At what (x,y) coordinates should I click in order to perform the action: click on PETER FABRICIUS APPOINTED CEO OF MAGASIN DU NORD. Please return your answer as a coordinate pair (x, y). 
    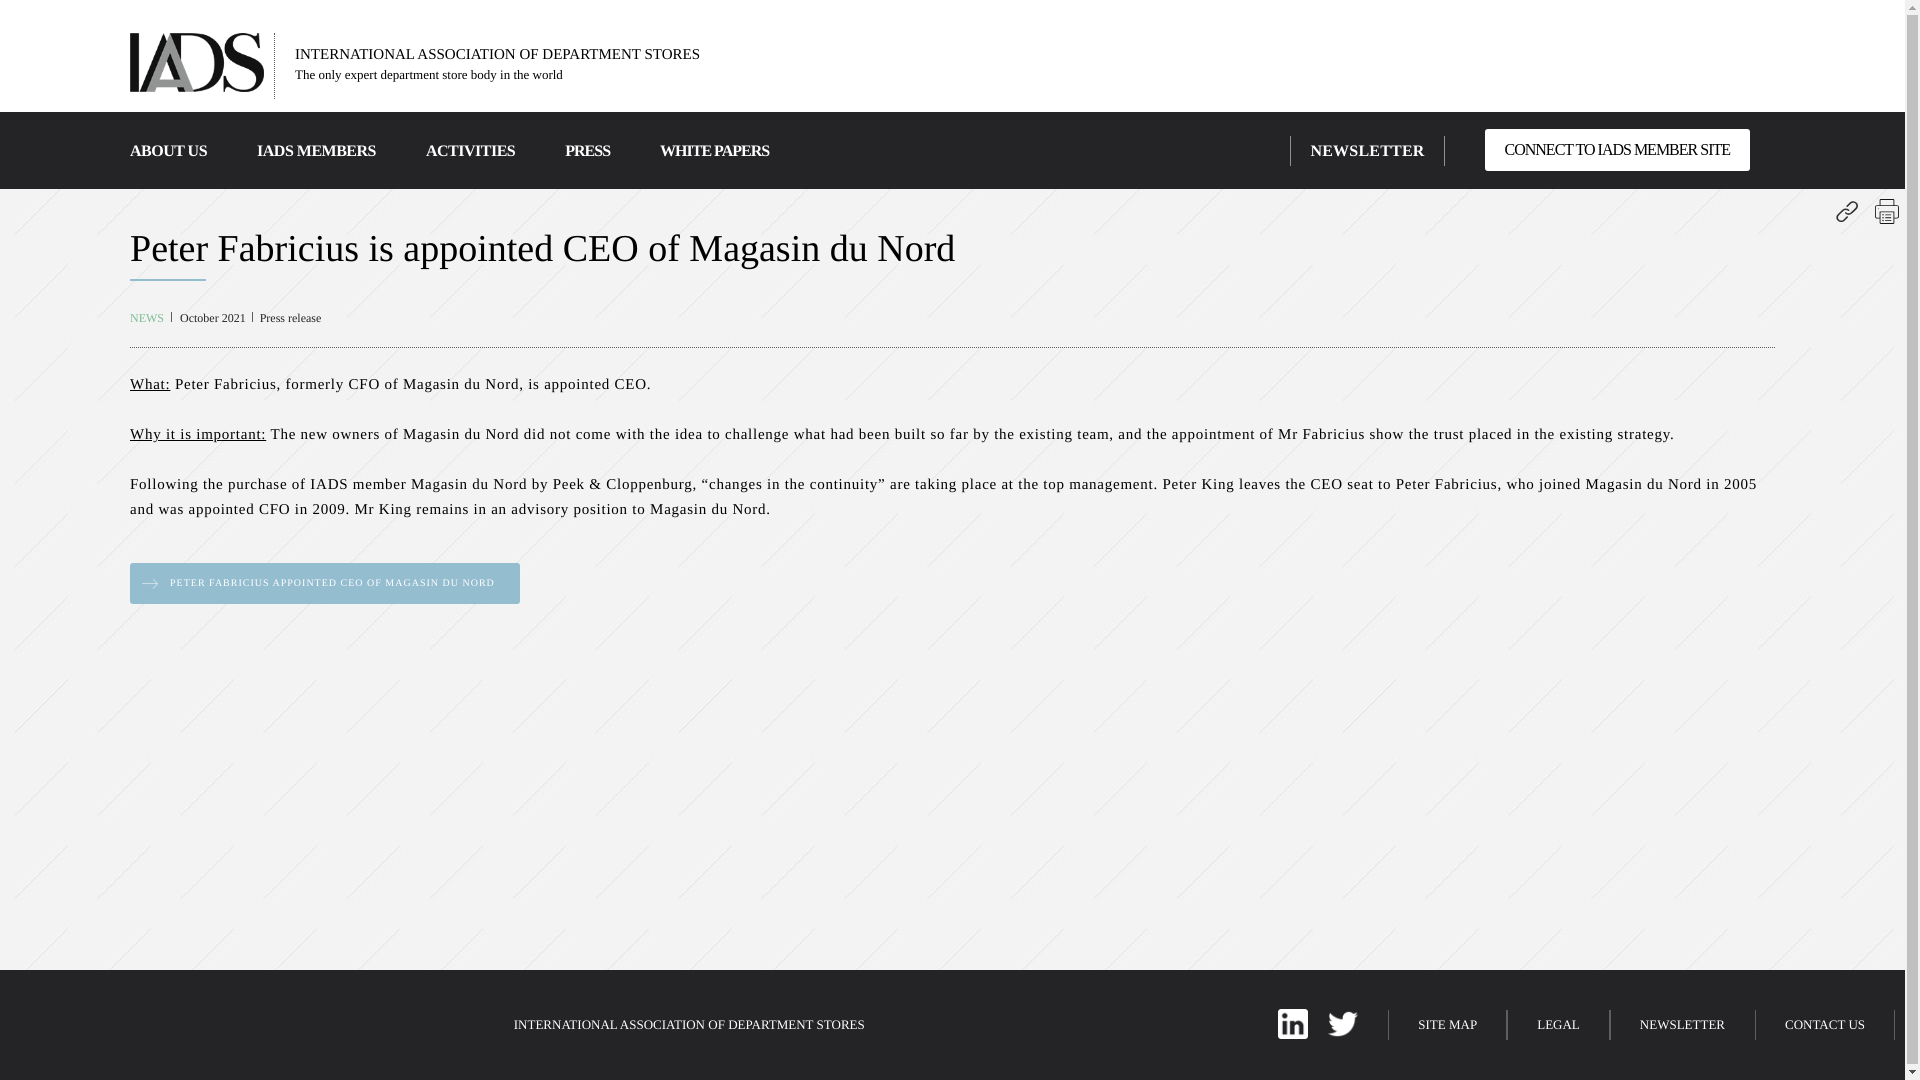
    Looking at the image, I should click on (325, 582).